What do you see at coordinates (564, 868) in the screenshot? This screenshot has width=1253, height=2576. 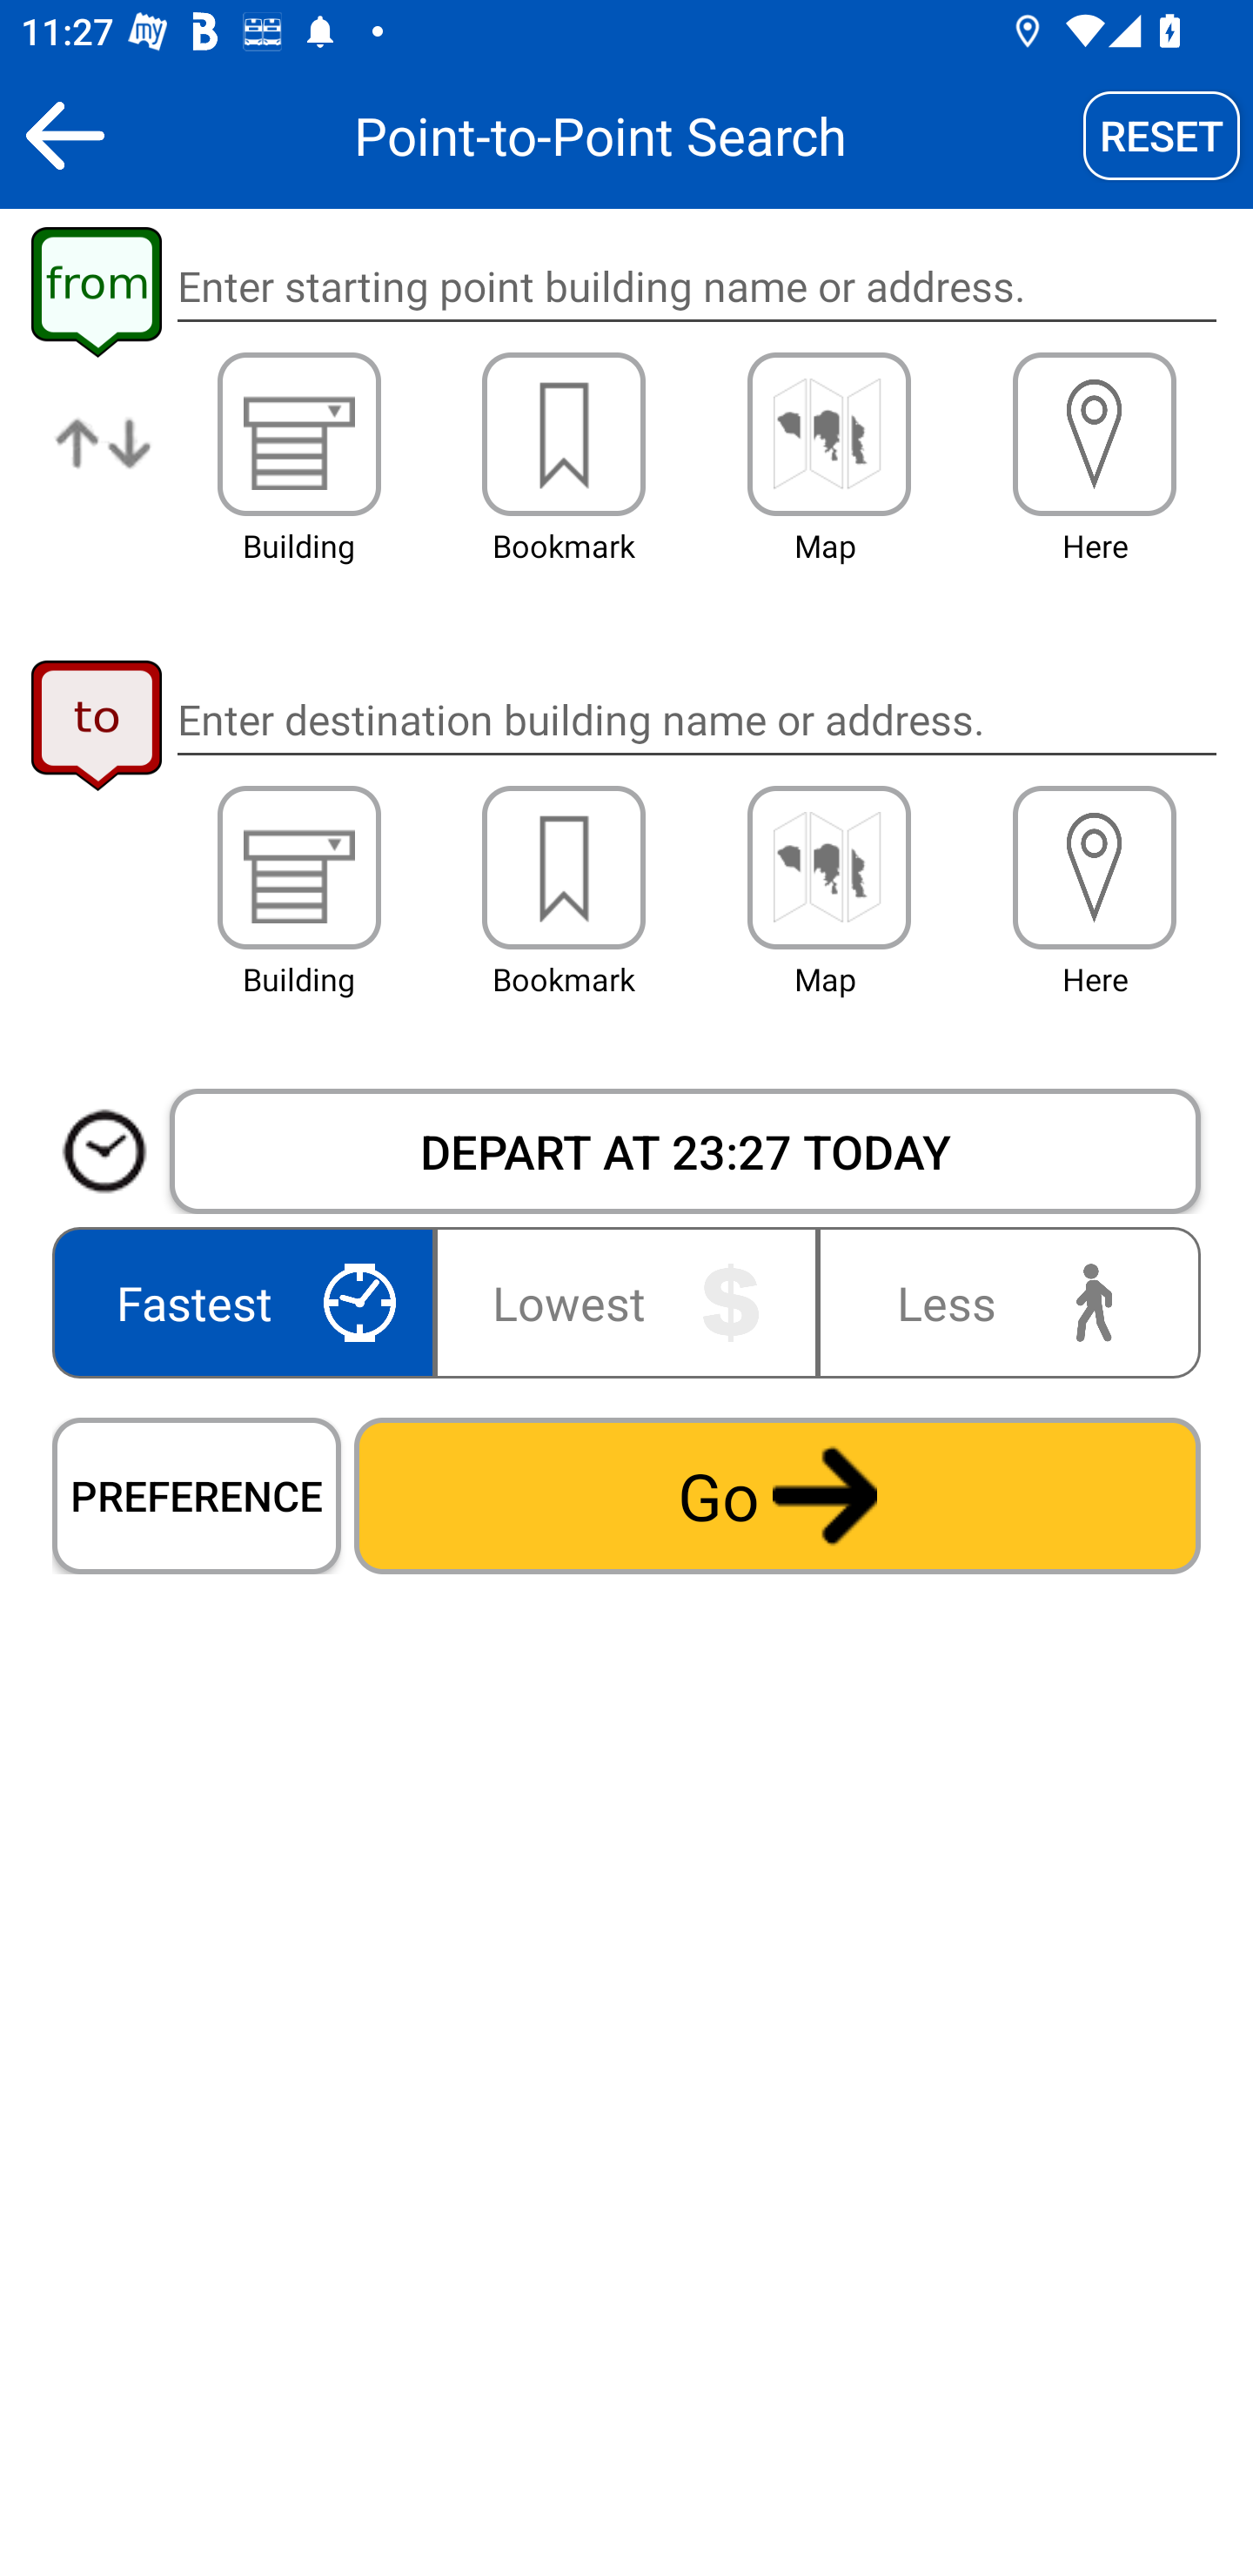 I see `Bookmarks` at bounding box center [564, 868].